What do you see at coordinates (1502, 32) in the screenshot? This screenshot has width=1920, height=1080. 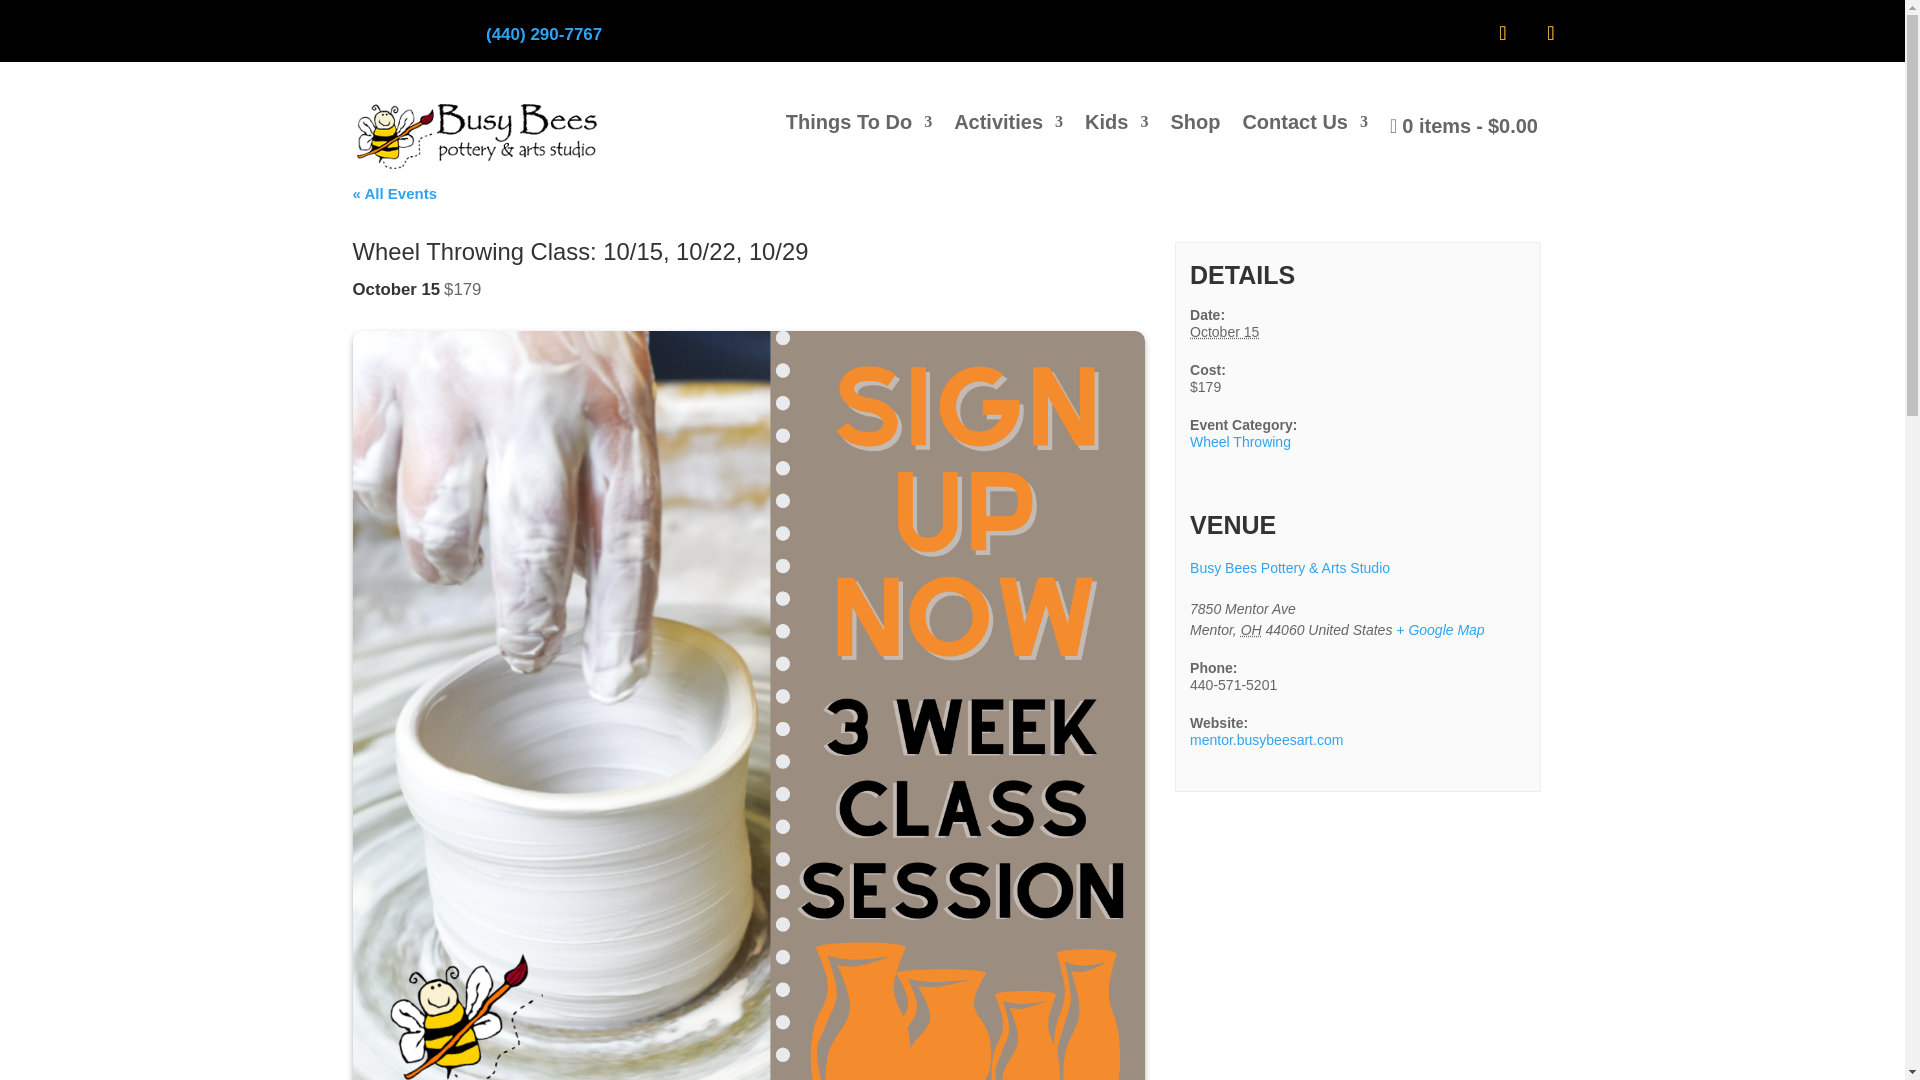 I see `Follow on Facebook` at bounding box center [1502, 32].